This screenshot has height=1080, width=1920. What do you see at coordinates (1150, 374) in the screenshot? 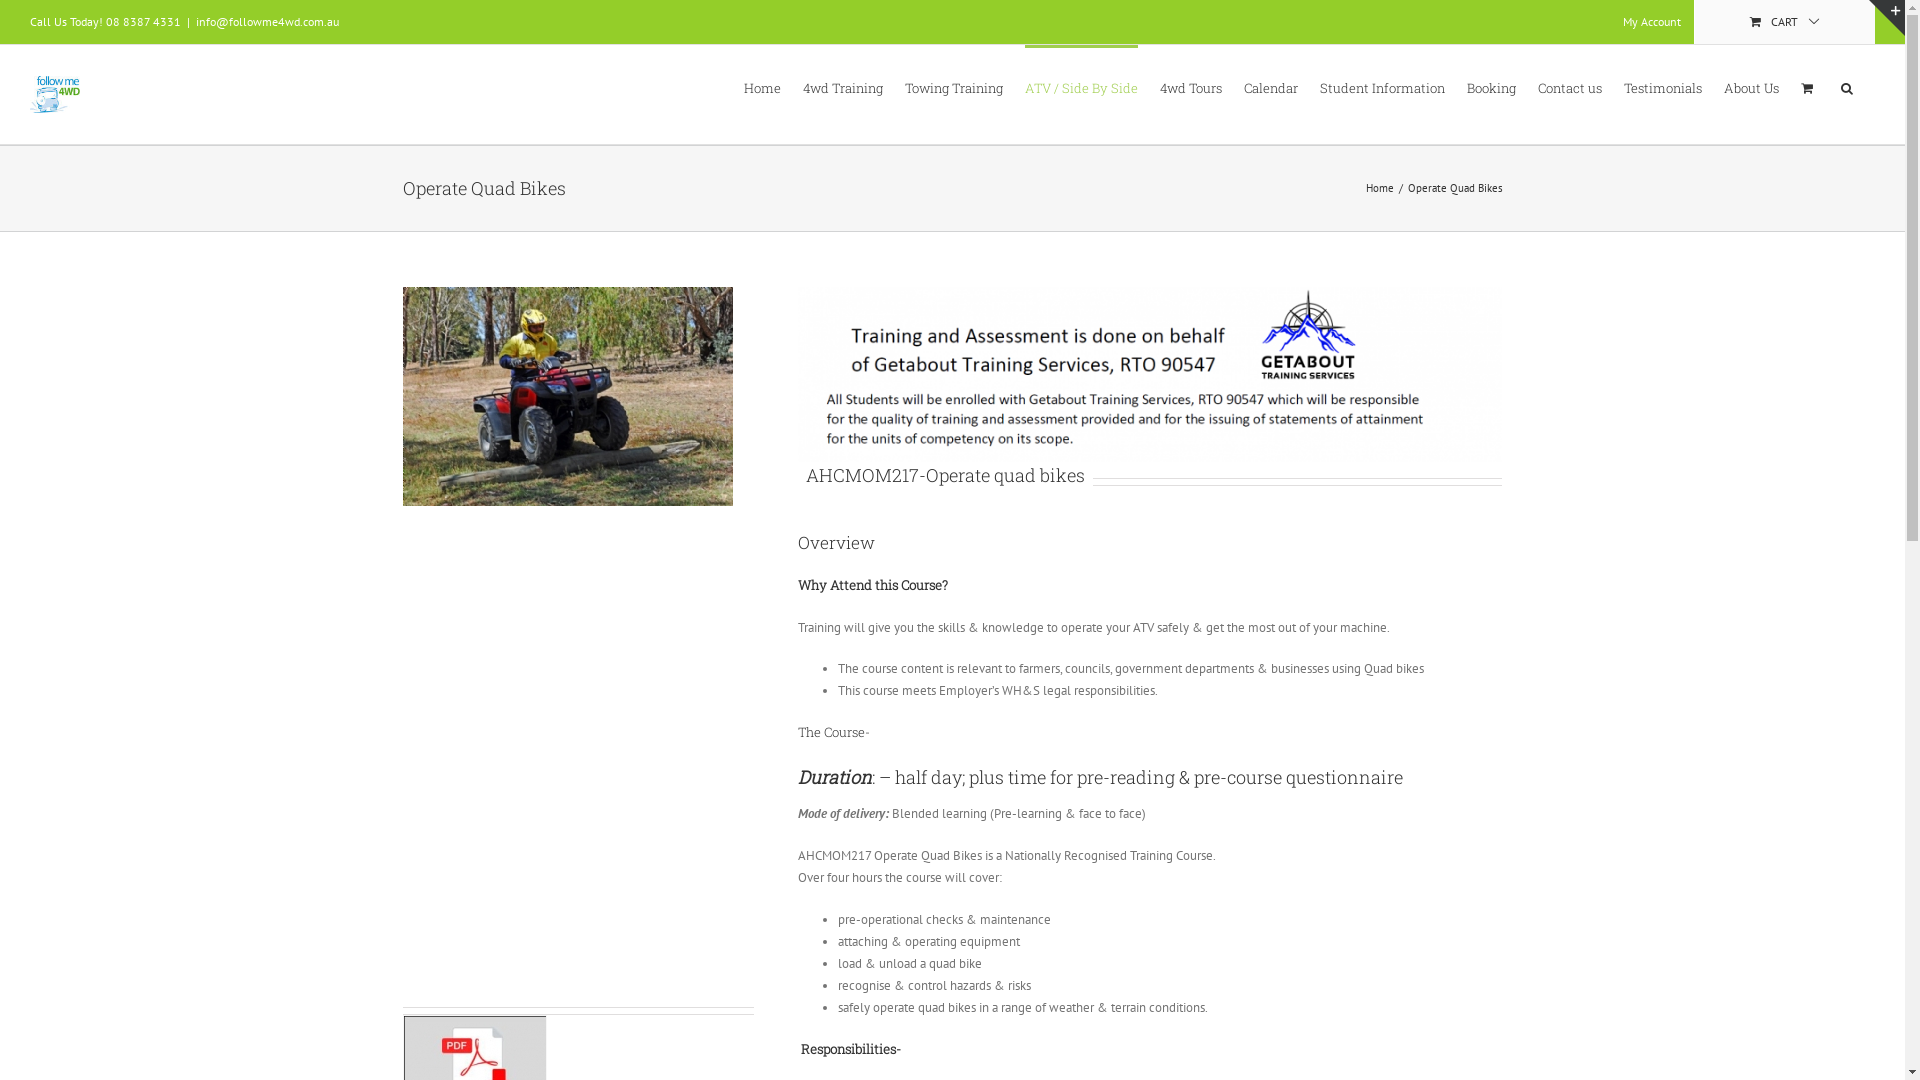
I see `GTS Tag Line` at bounding box center [1150, 374].